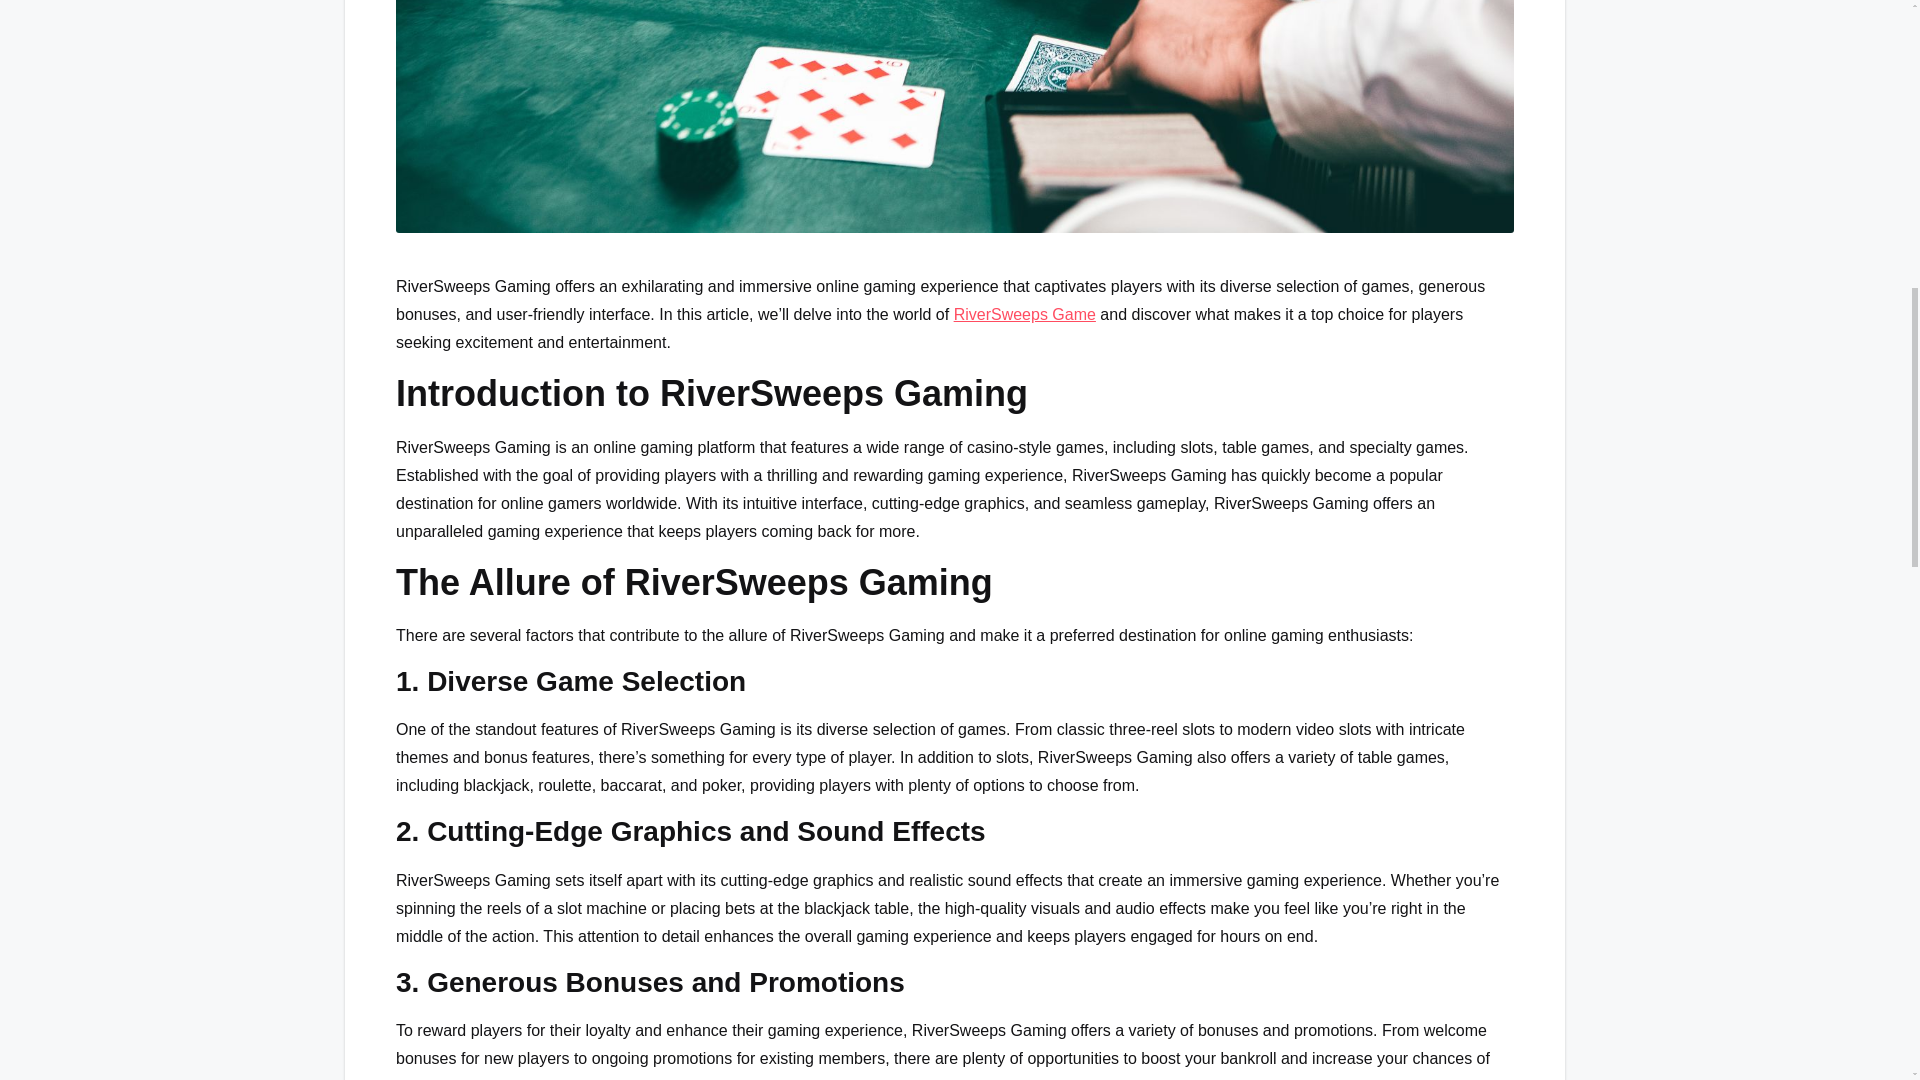 This screenshot has width=1920, height=1080. I want to click on RiverSweeps Game, so click(1025, 314).